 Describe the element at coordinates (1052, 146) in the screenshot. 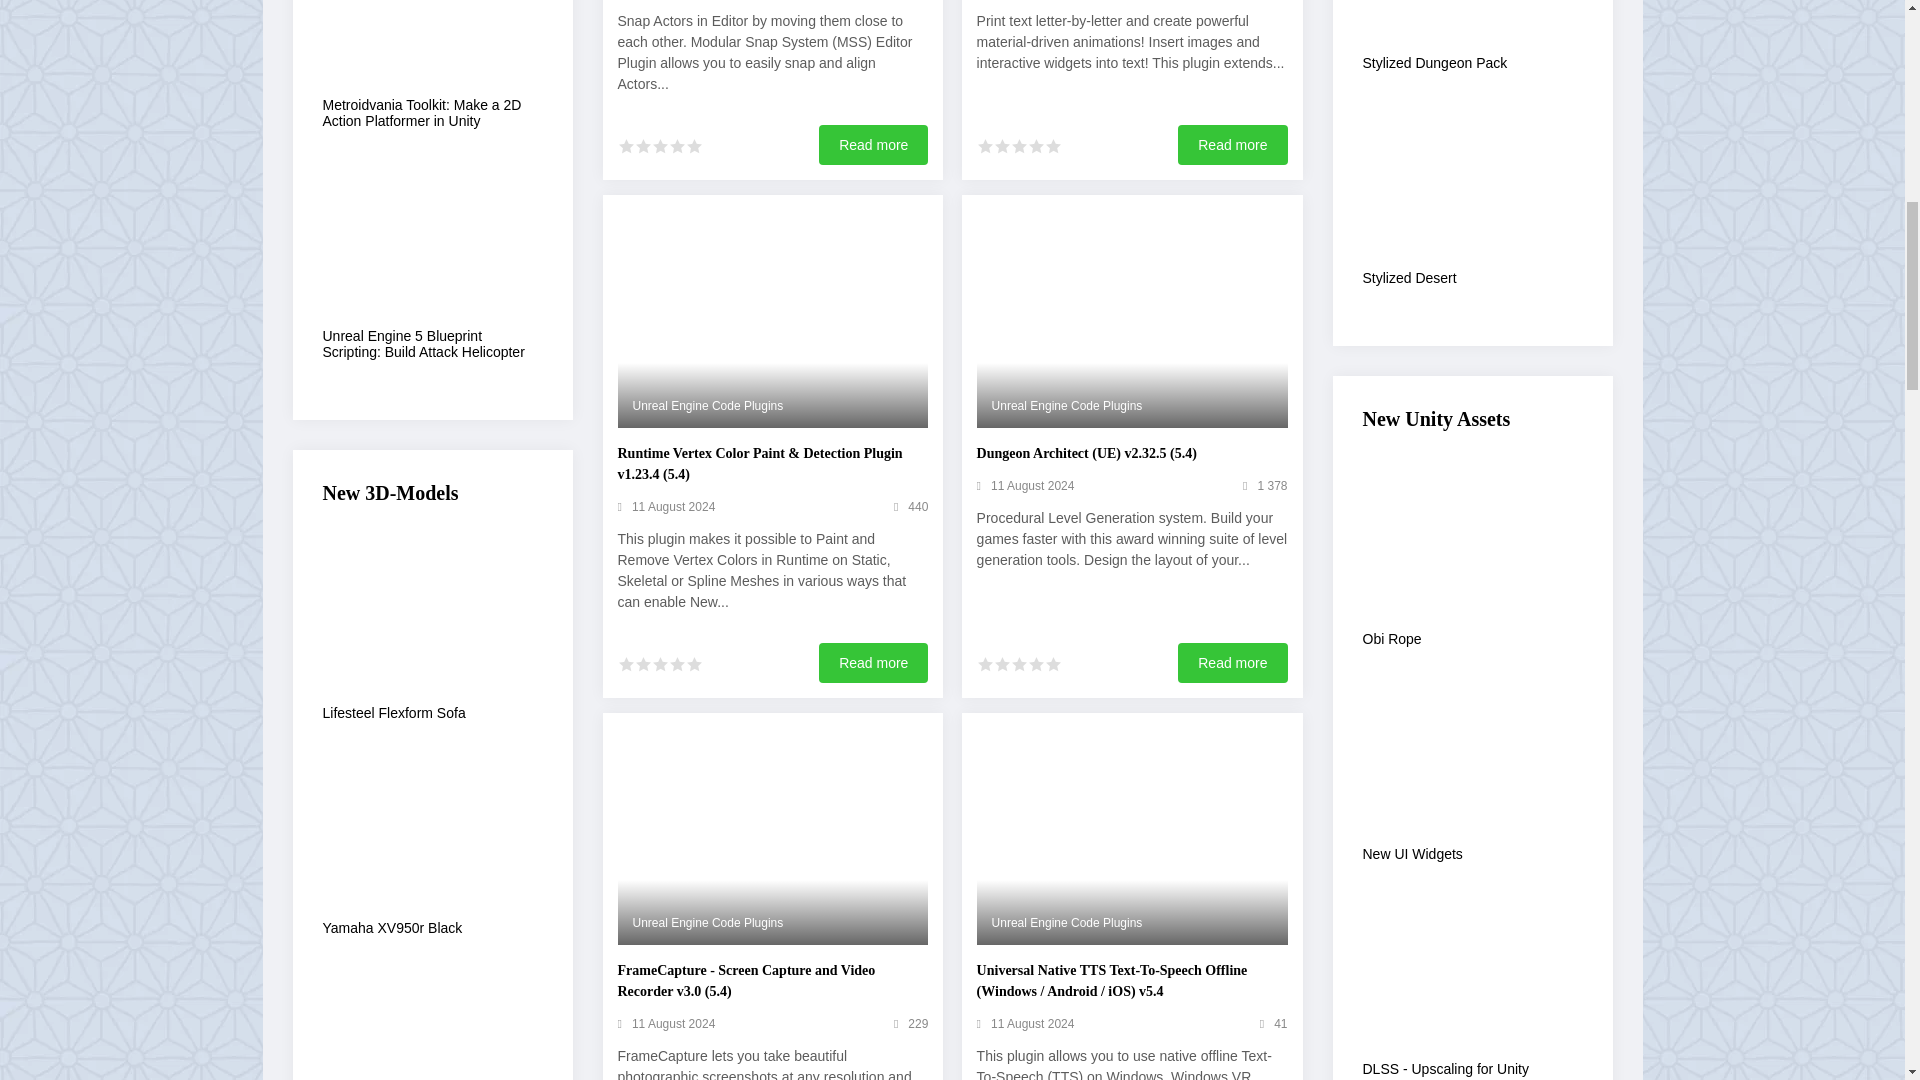

I see `5` at that location.